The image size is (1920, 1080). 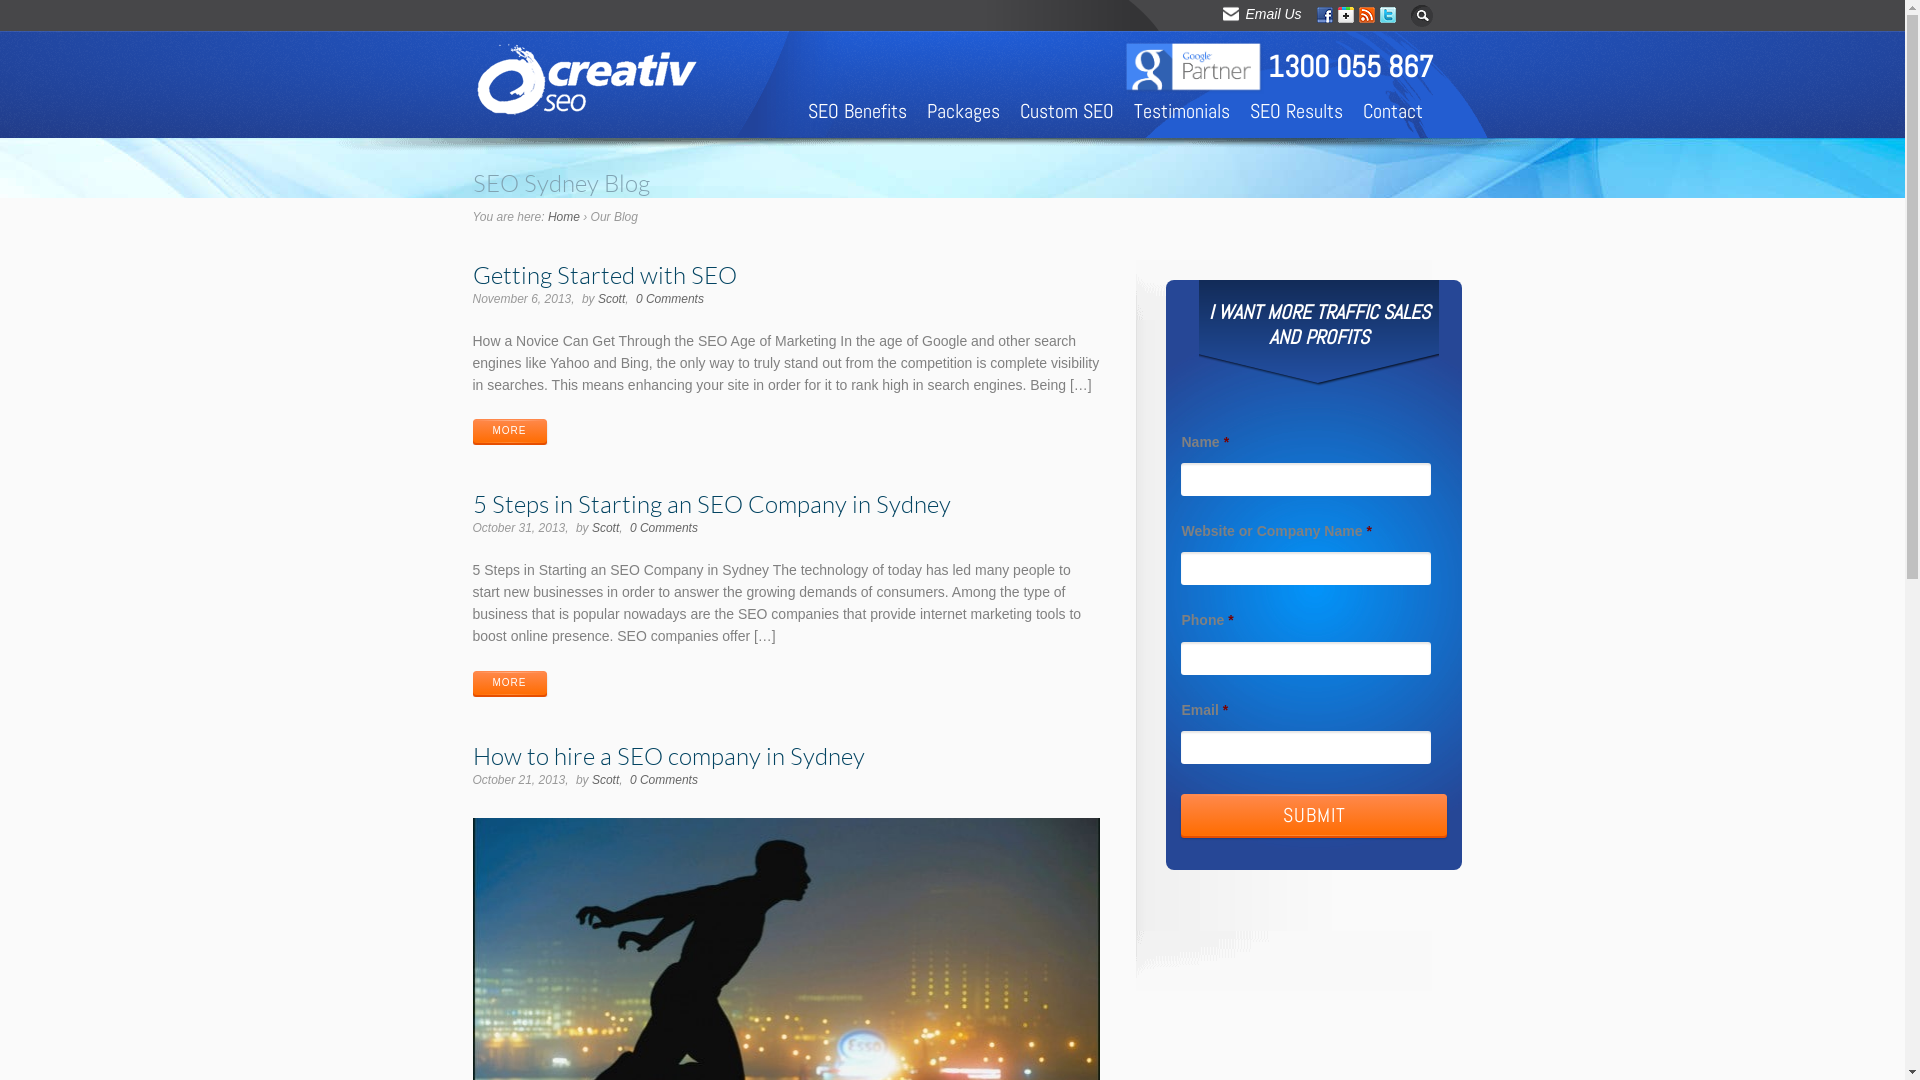 What do you see at coordinates (1392, 111) in the screenshot?
I see `Contact` at bounding box center [1392, 111].